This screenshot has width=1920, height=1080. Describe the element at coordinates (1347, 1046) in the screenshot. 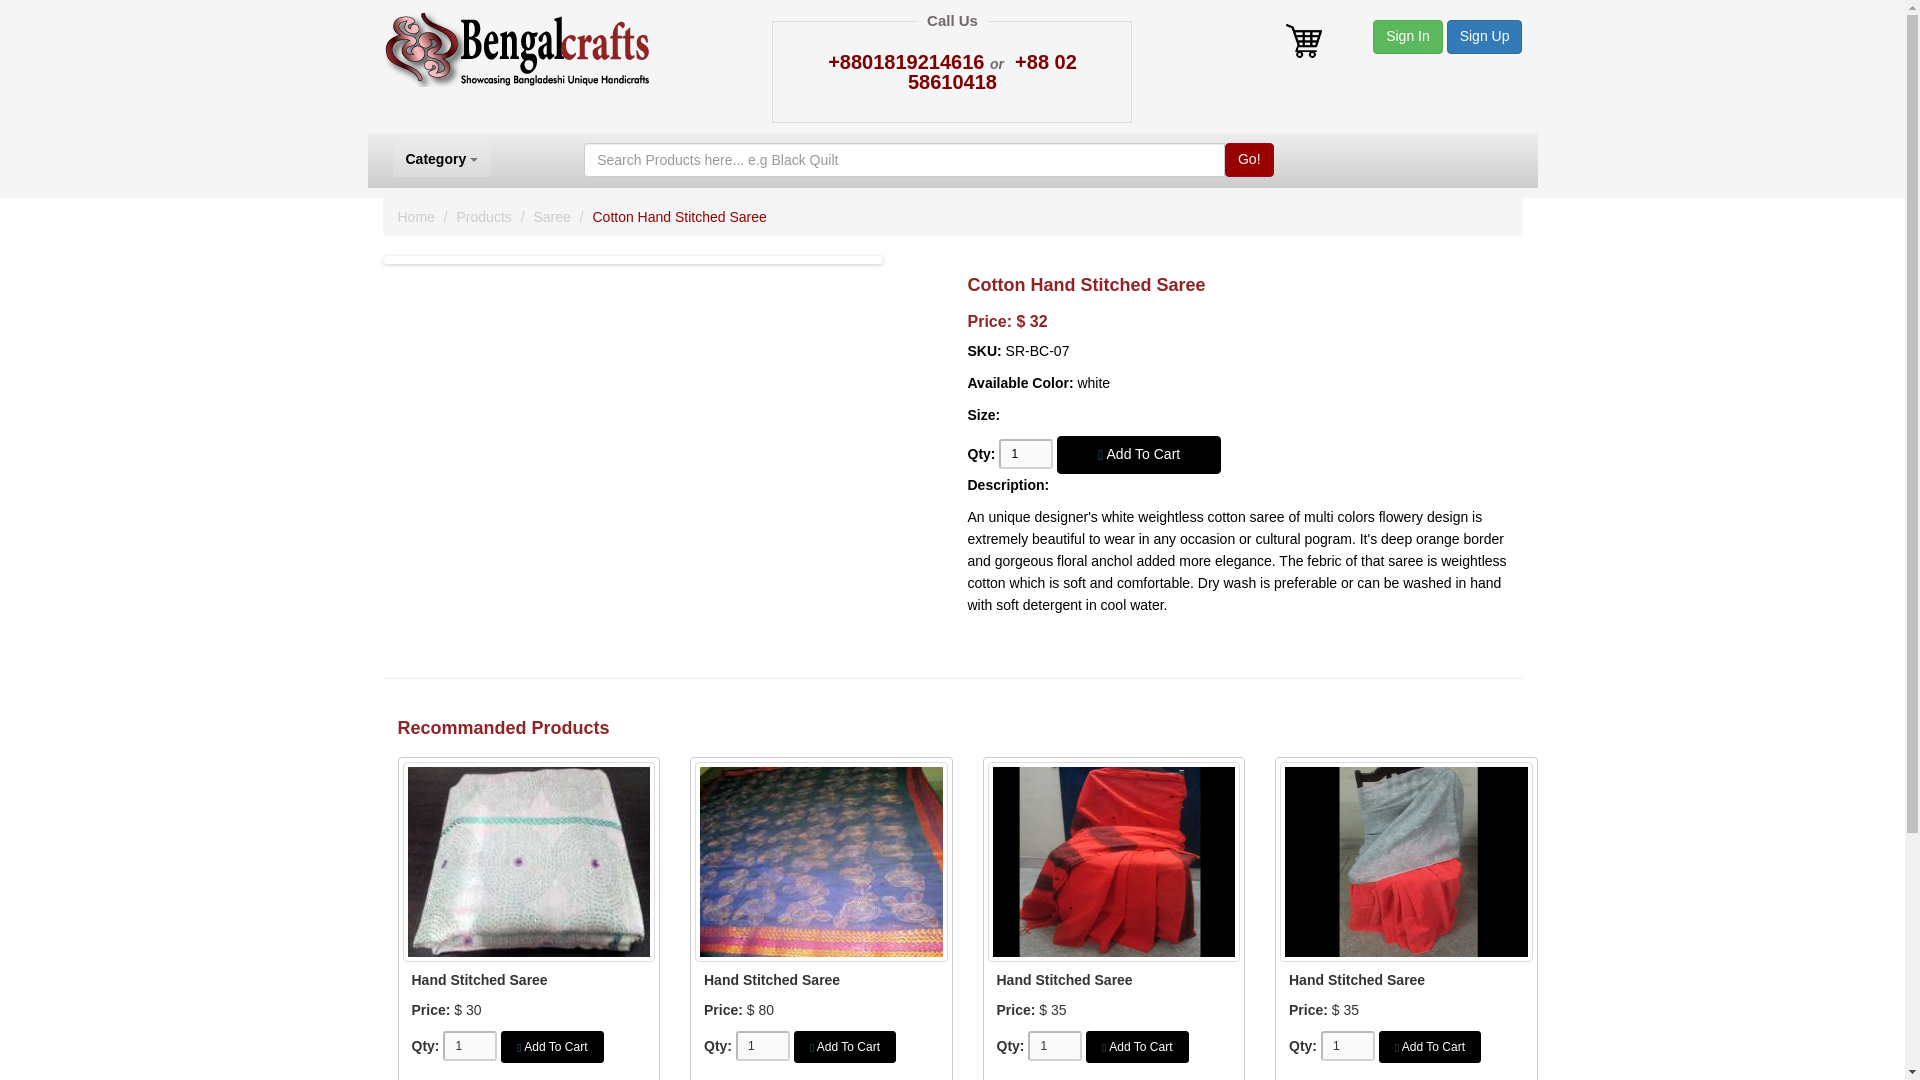

I see `1` at that location.